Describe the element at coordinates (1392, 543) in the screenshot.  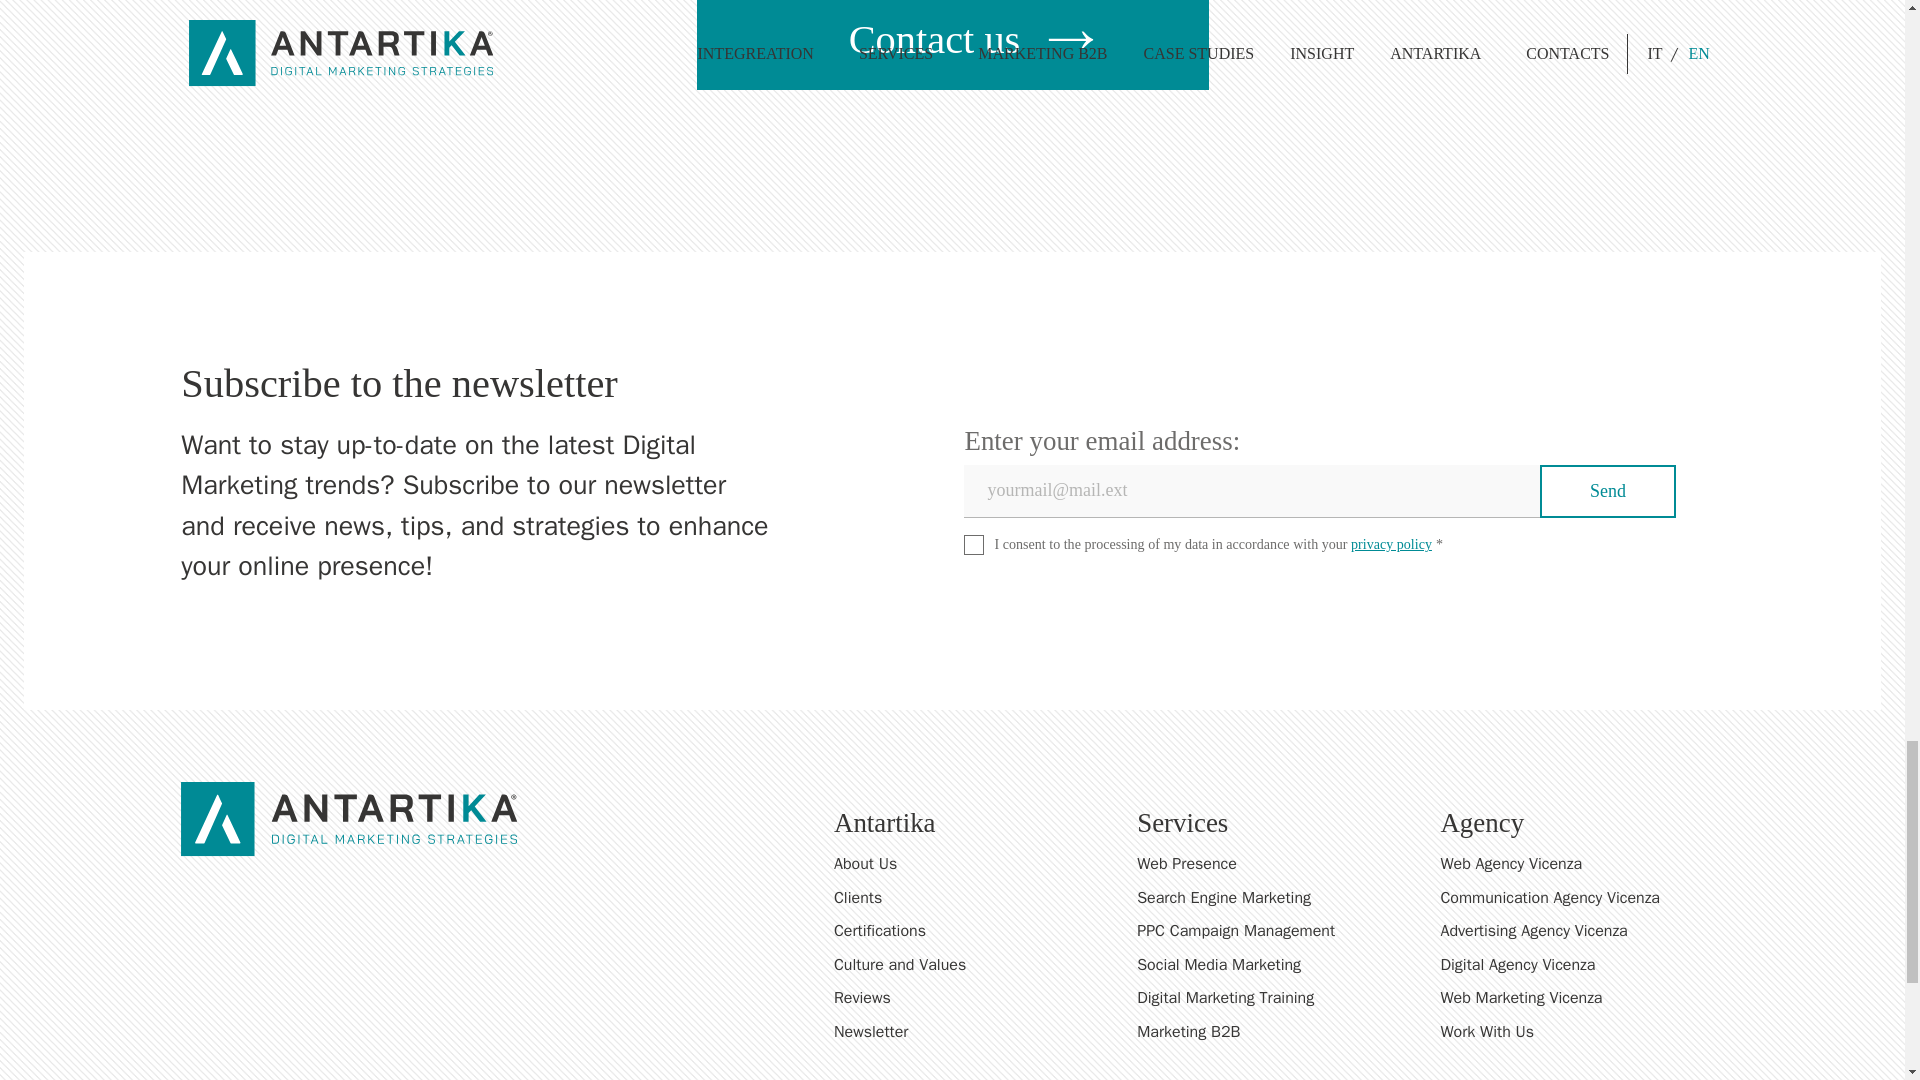
I see `Privacy Policy` at that location.